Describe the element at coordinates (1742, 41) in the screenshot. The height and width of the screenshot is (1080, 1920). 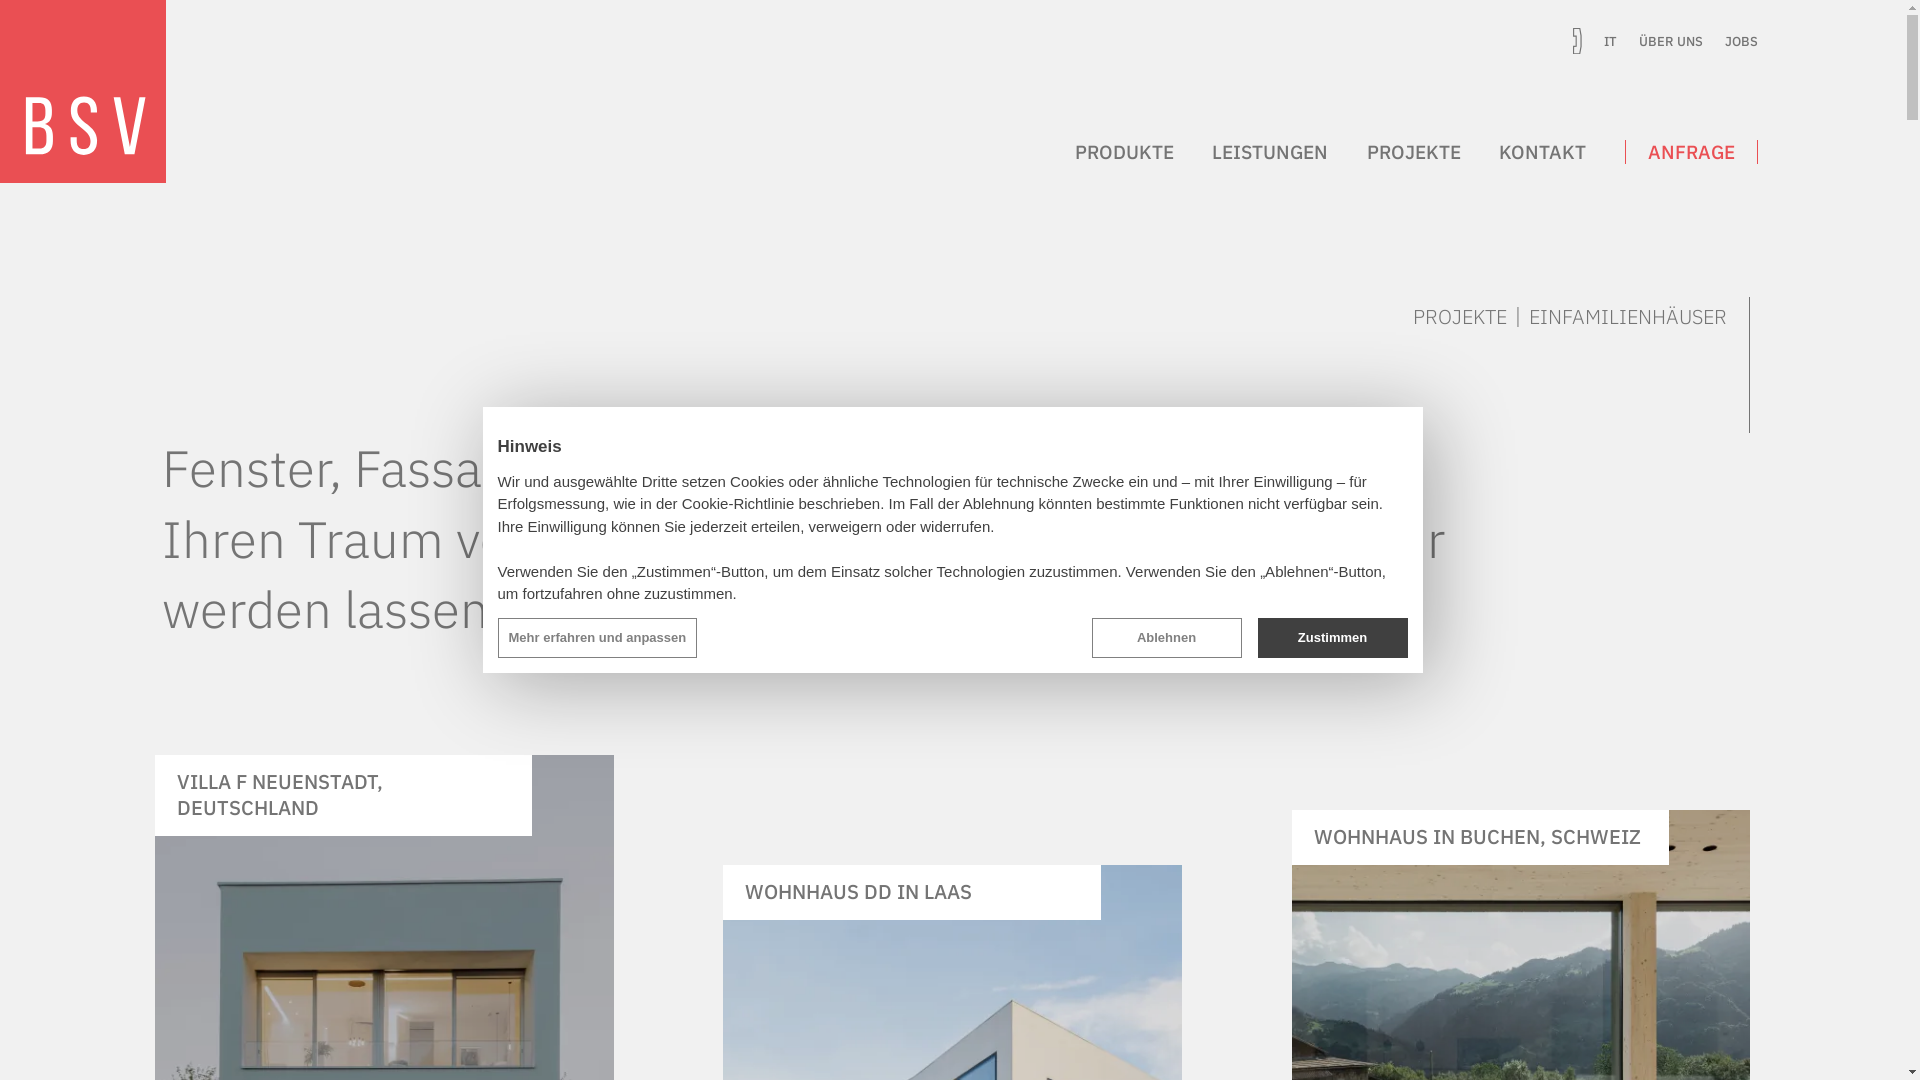
I see `JOBS` at that location.